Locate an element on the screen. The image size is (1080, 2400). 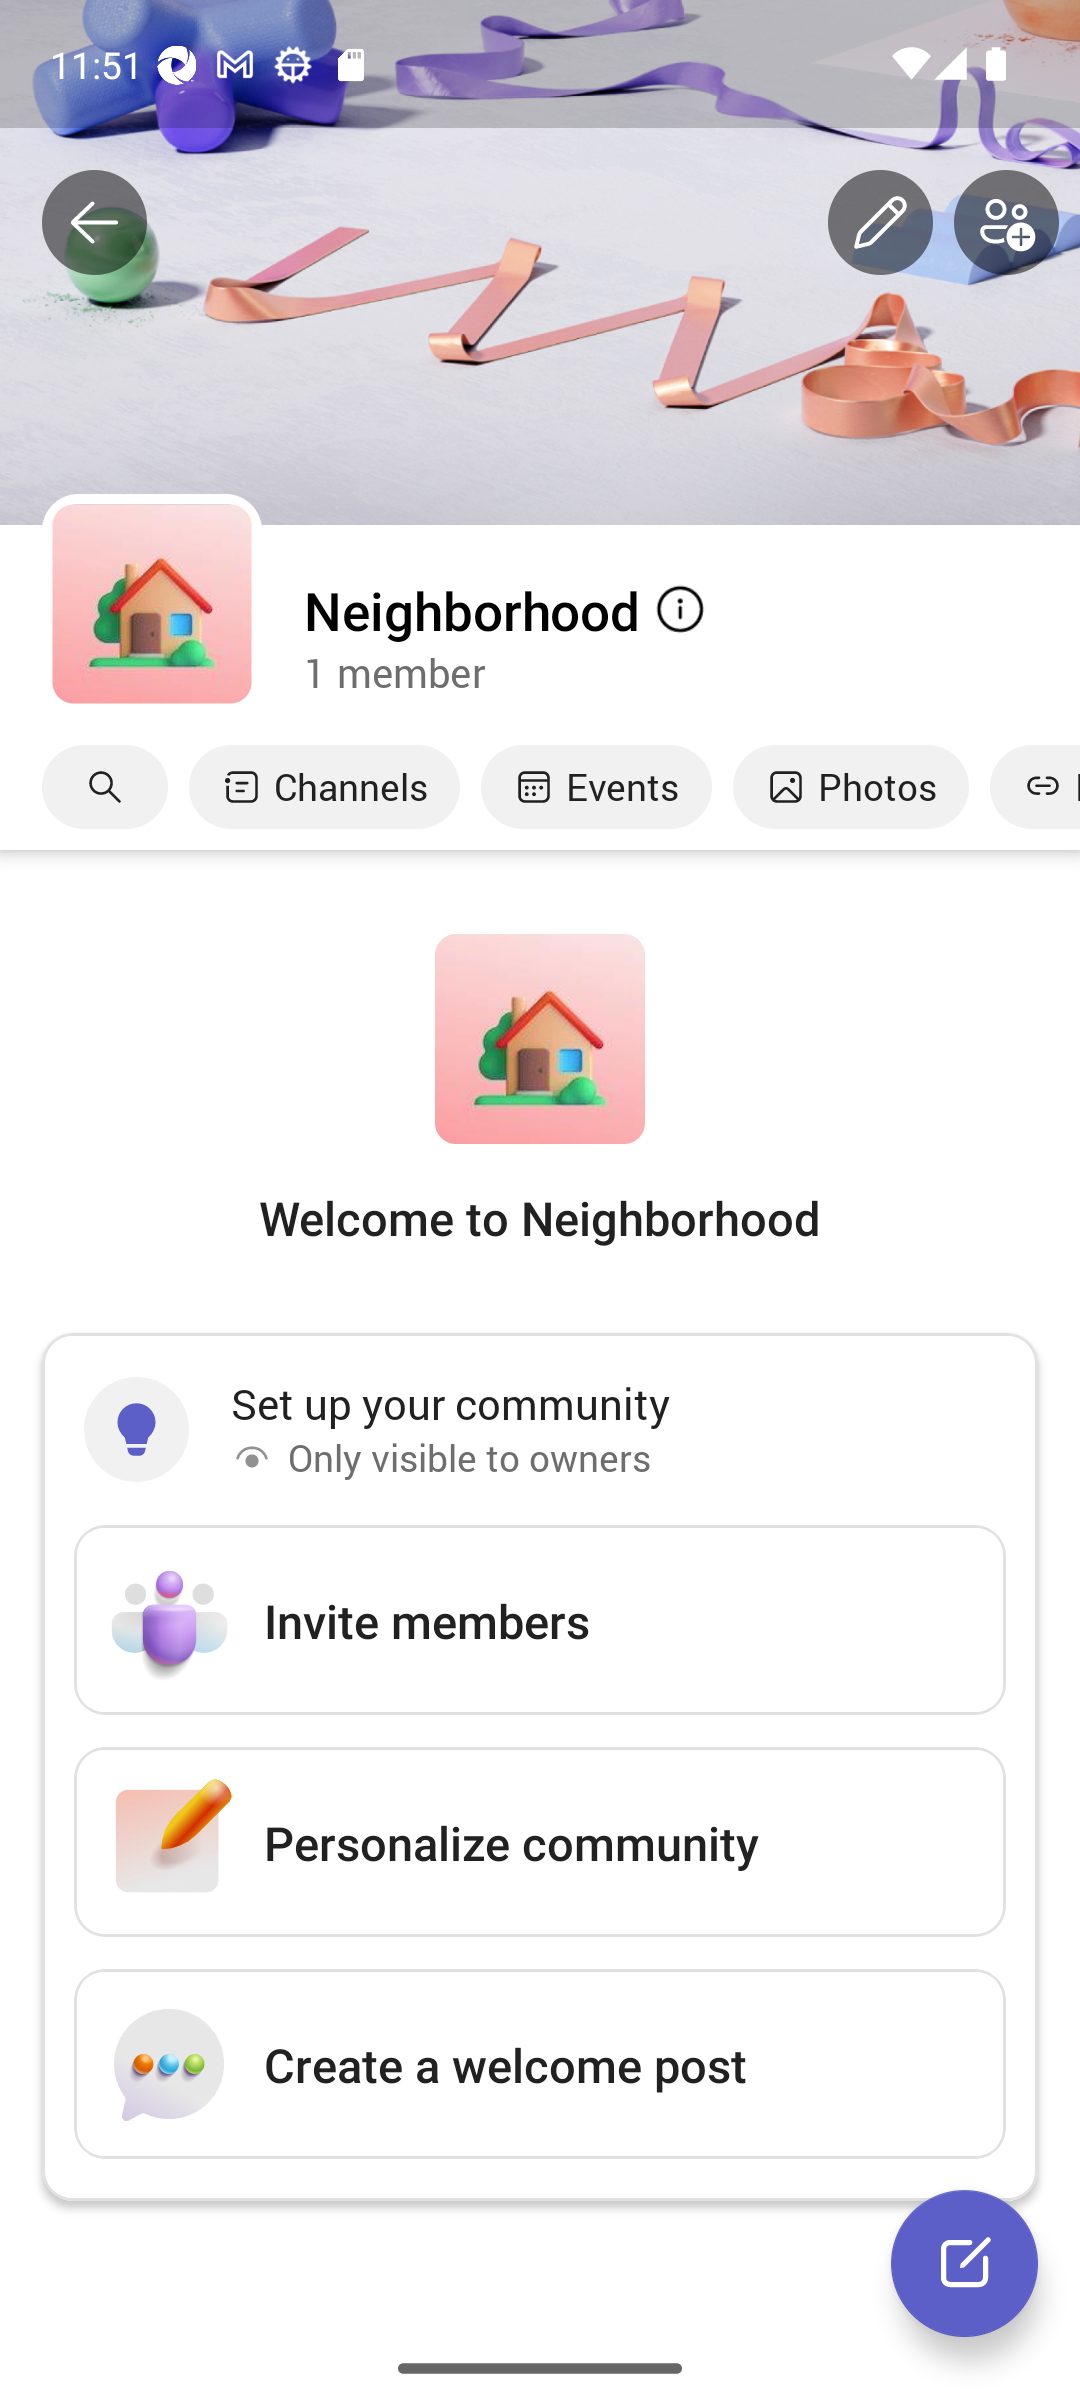
Events tab, 3 of 6 Events is located at coordinates (596, 786).